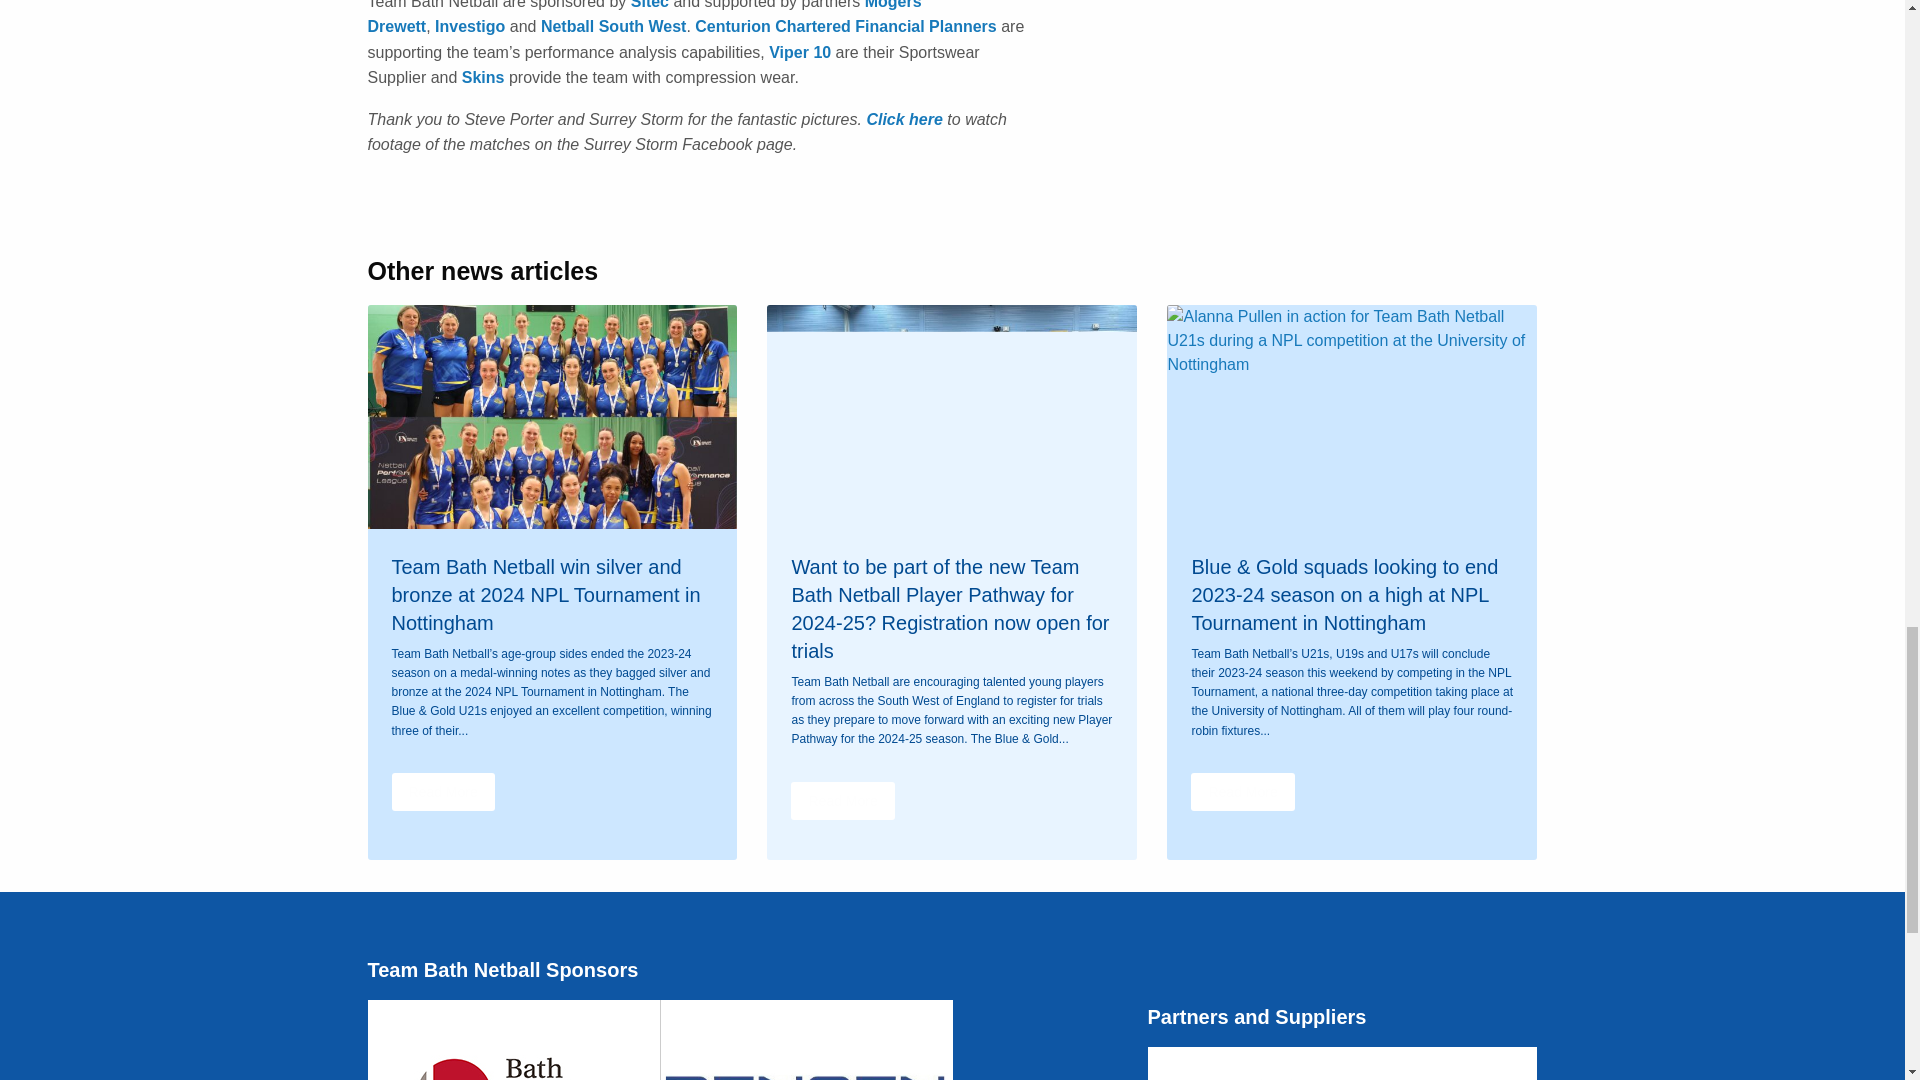  What do you see at coordinates (443, 792) in the screenshot?
I see `Read More` at bounding box center [443, 792].